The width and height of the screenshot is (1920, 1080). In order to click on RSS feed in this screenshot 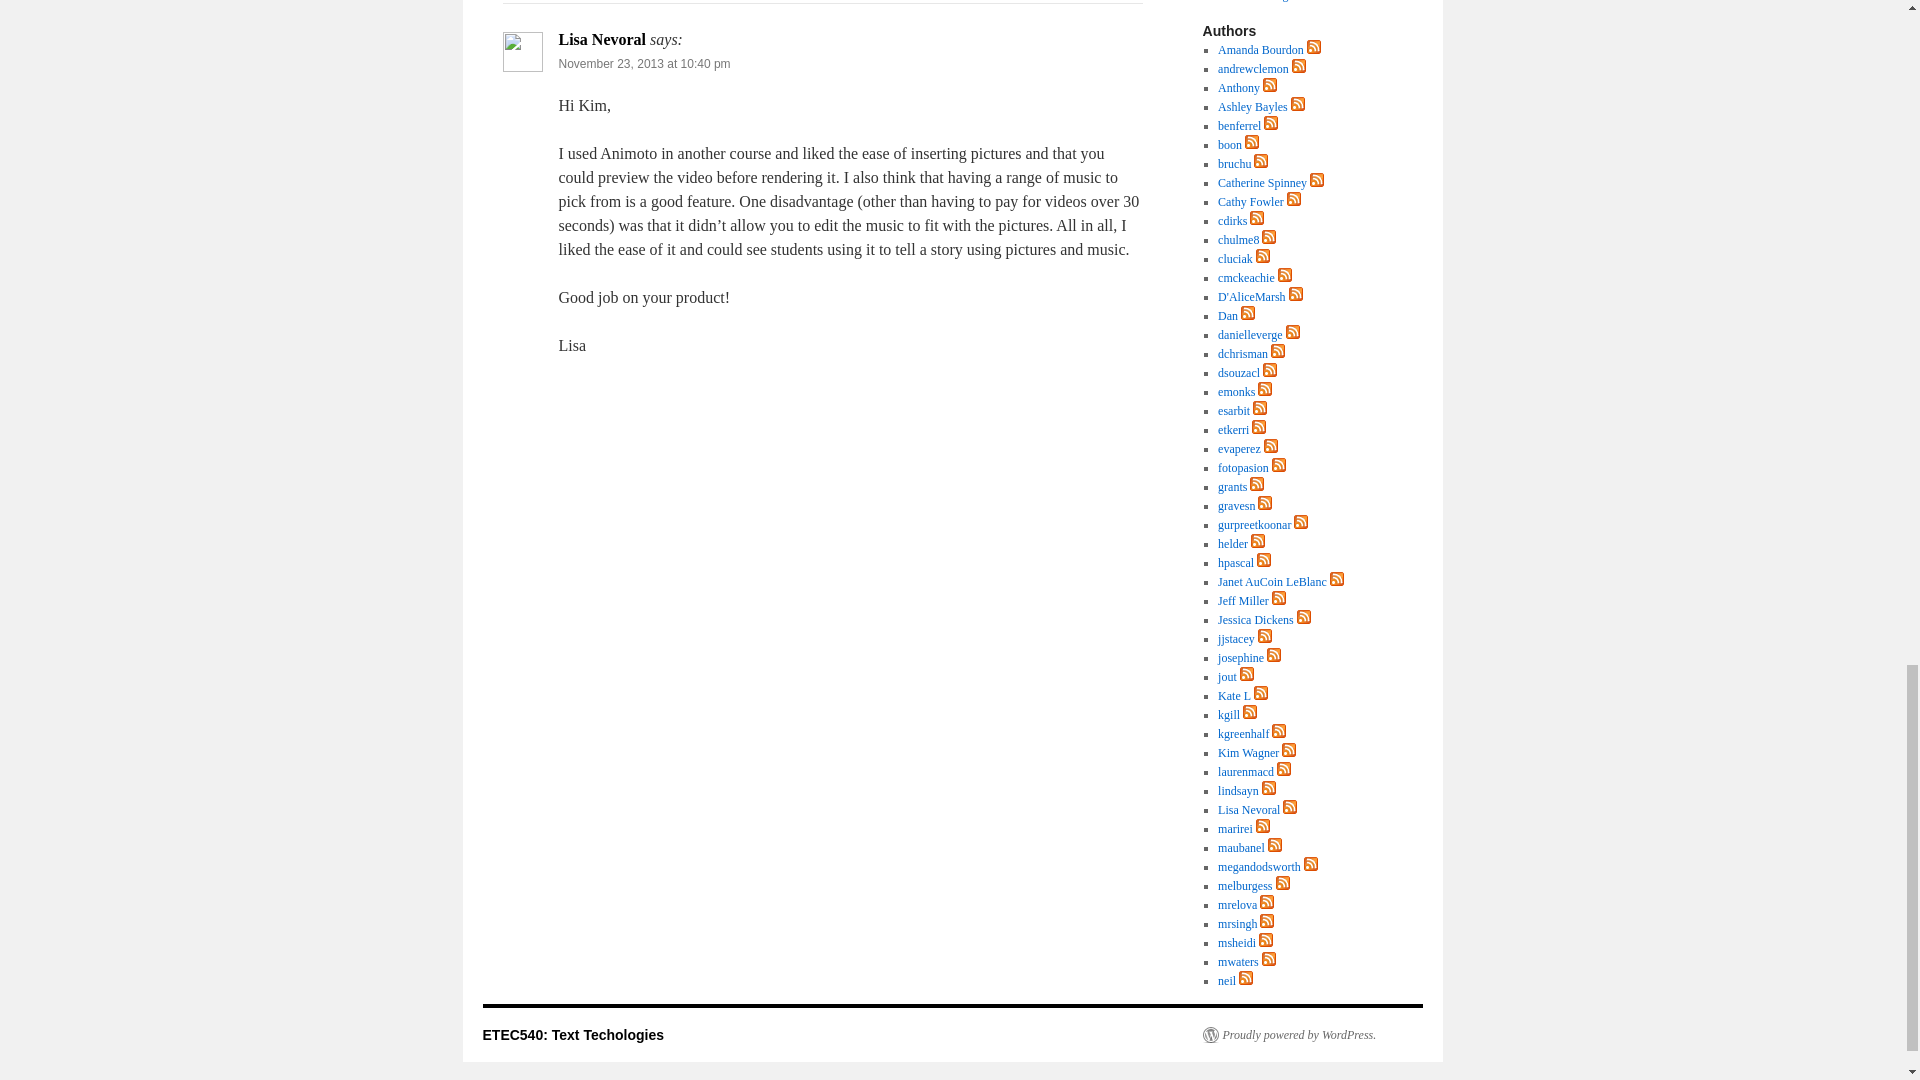, I will do `click(1314, 46)`.